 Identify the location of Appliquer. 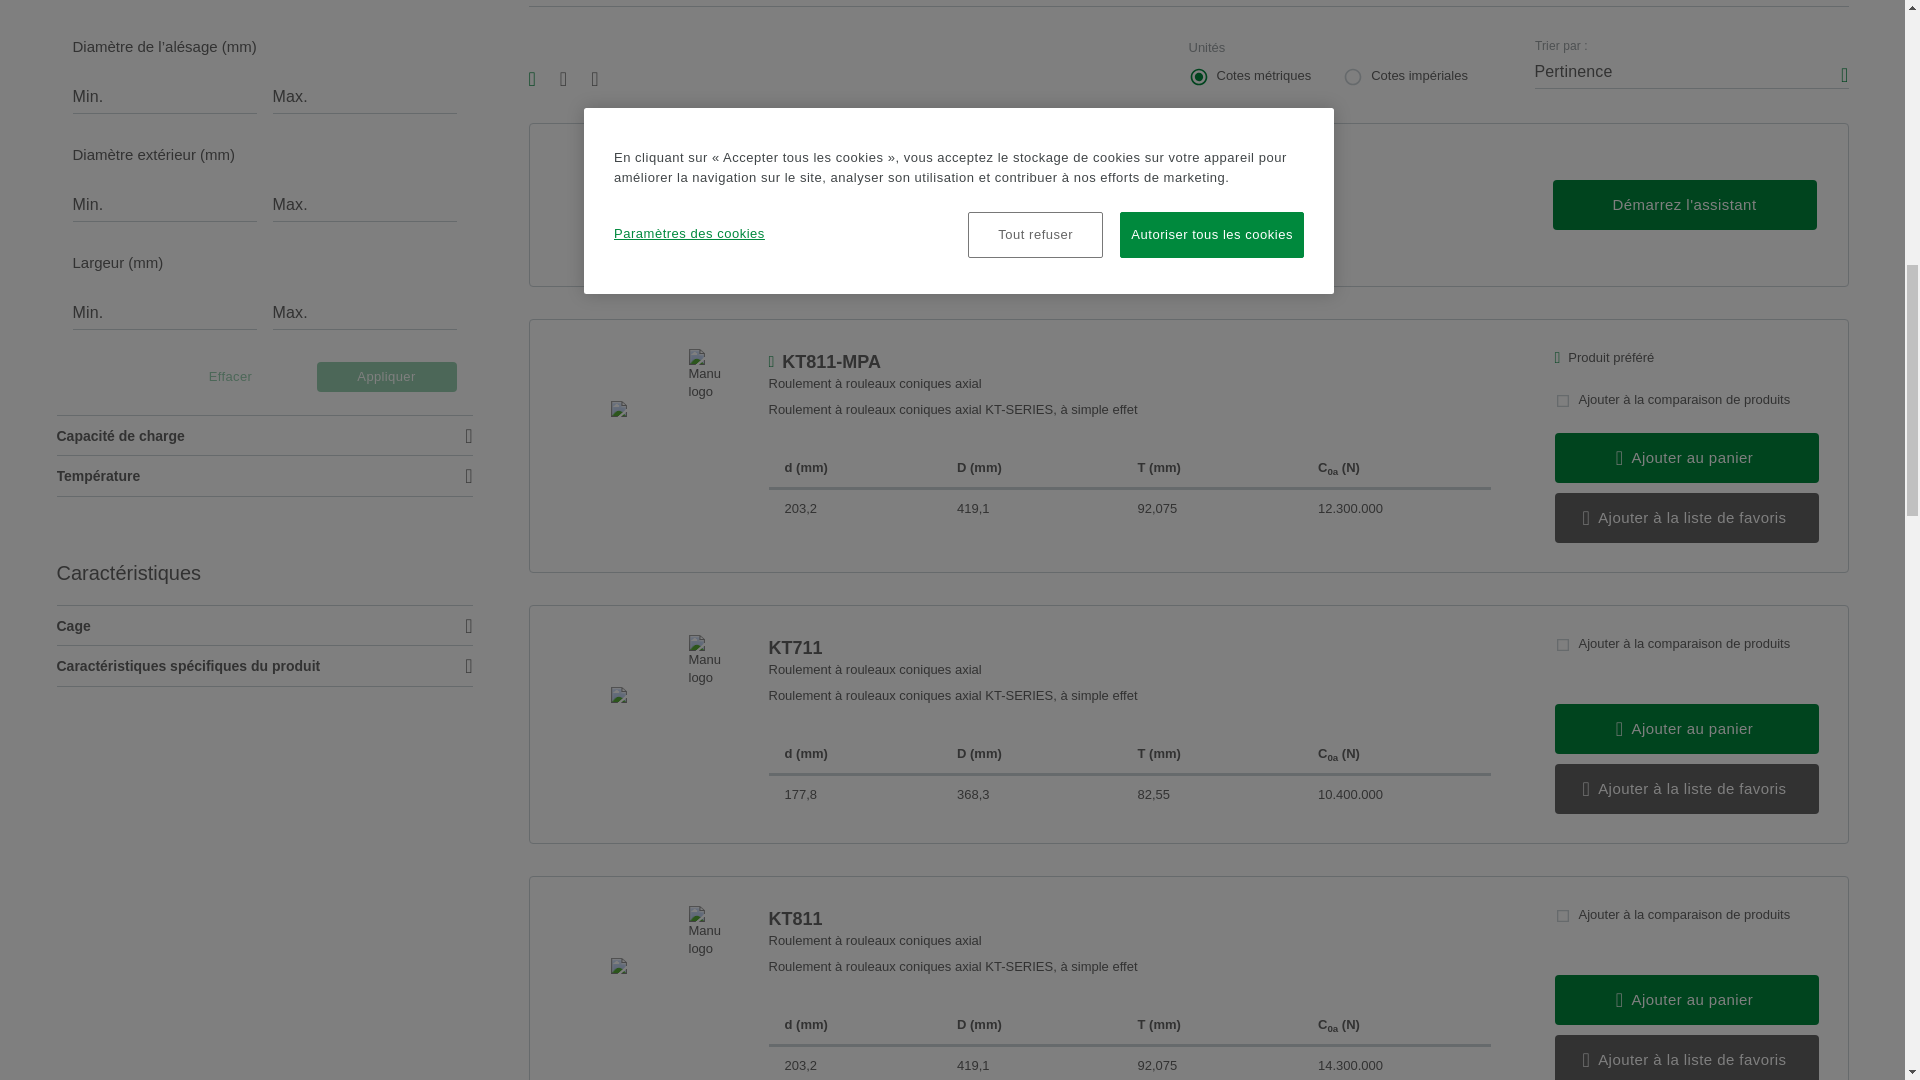
(386, 376).